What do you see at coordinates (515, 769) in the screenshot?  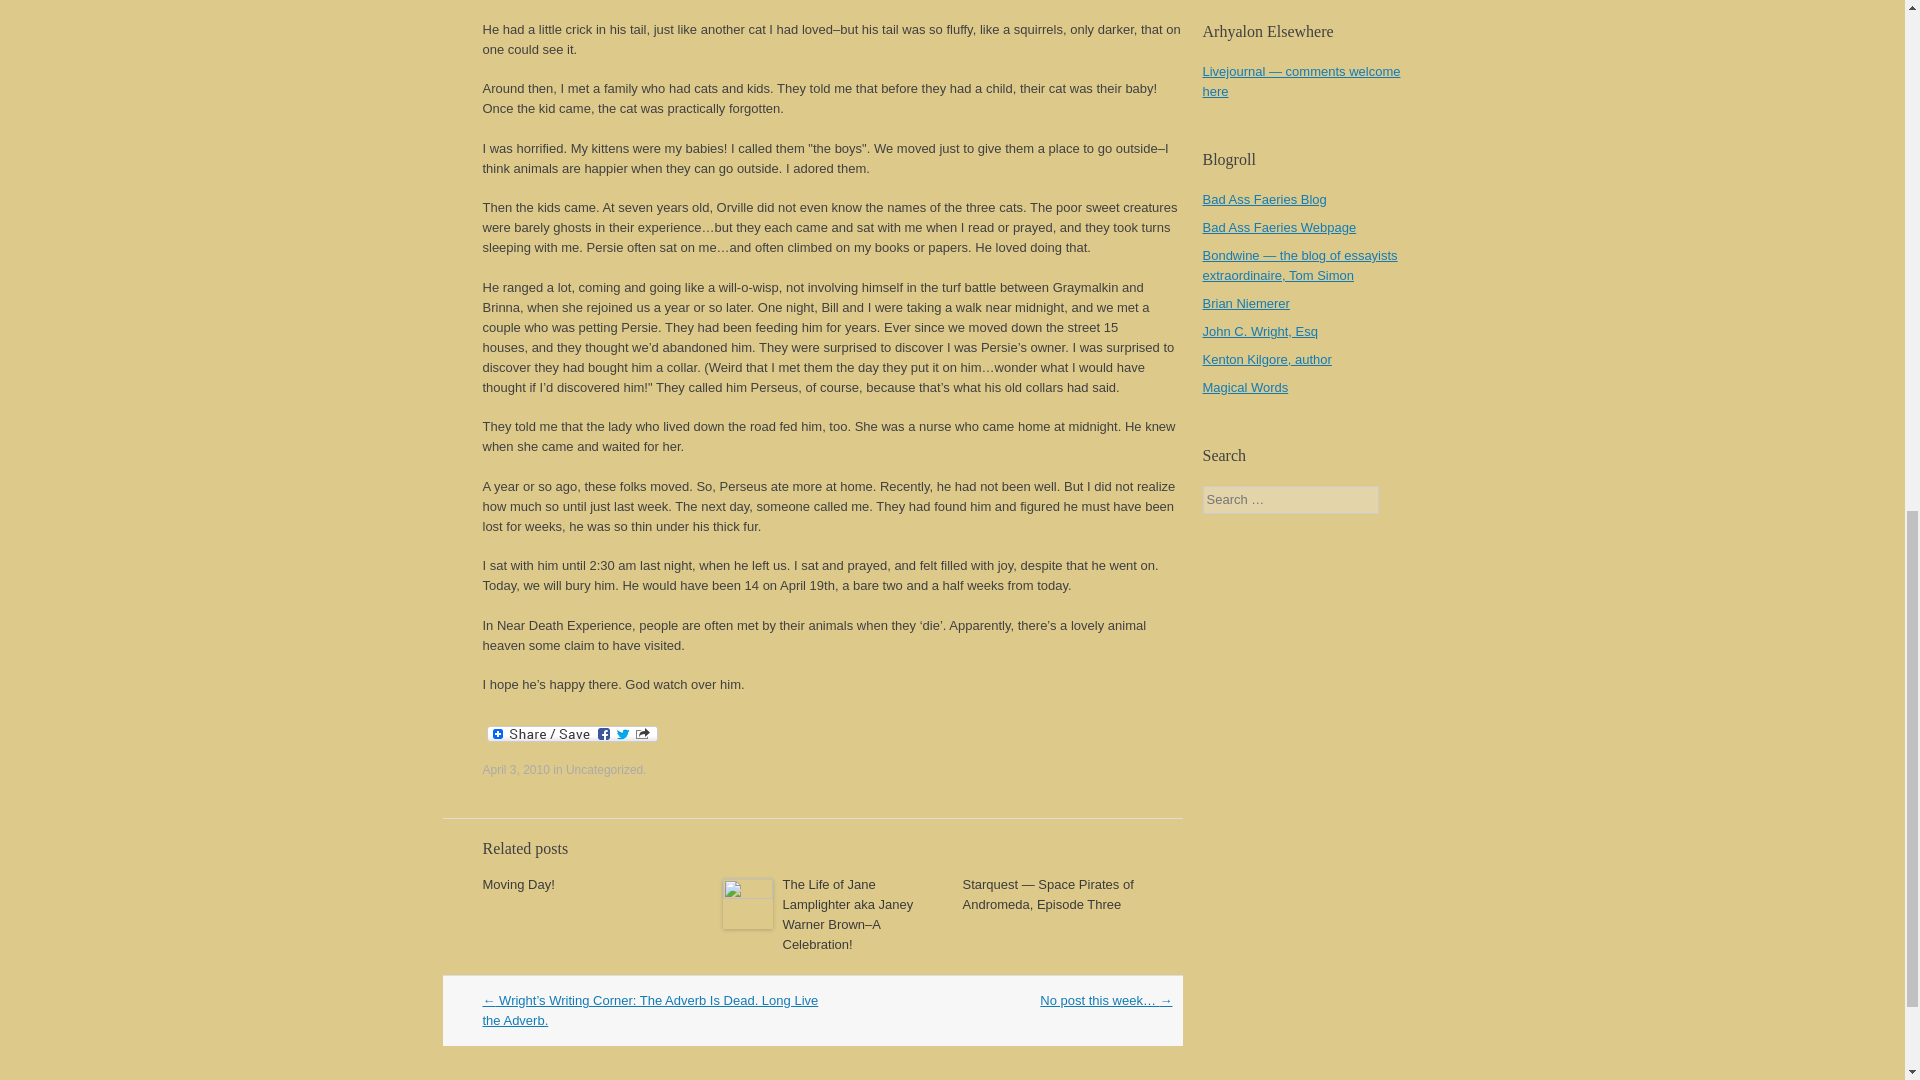 I see `April 3, 2010` at bounding box center [515, 769].